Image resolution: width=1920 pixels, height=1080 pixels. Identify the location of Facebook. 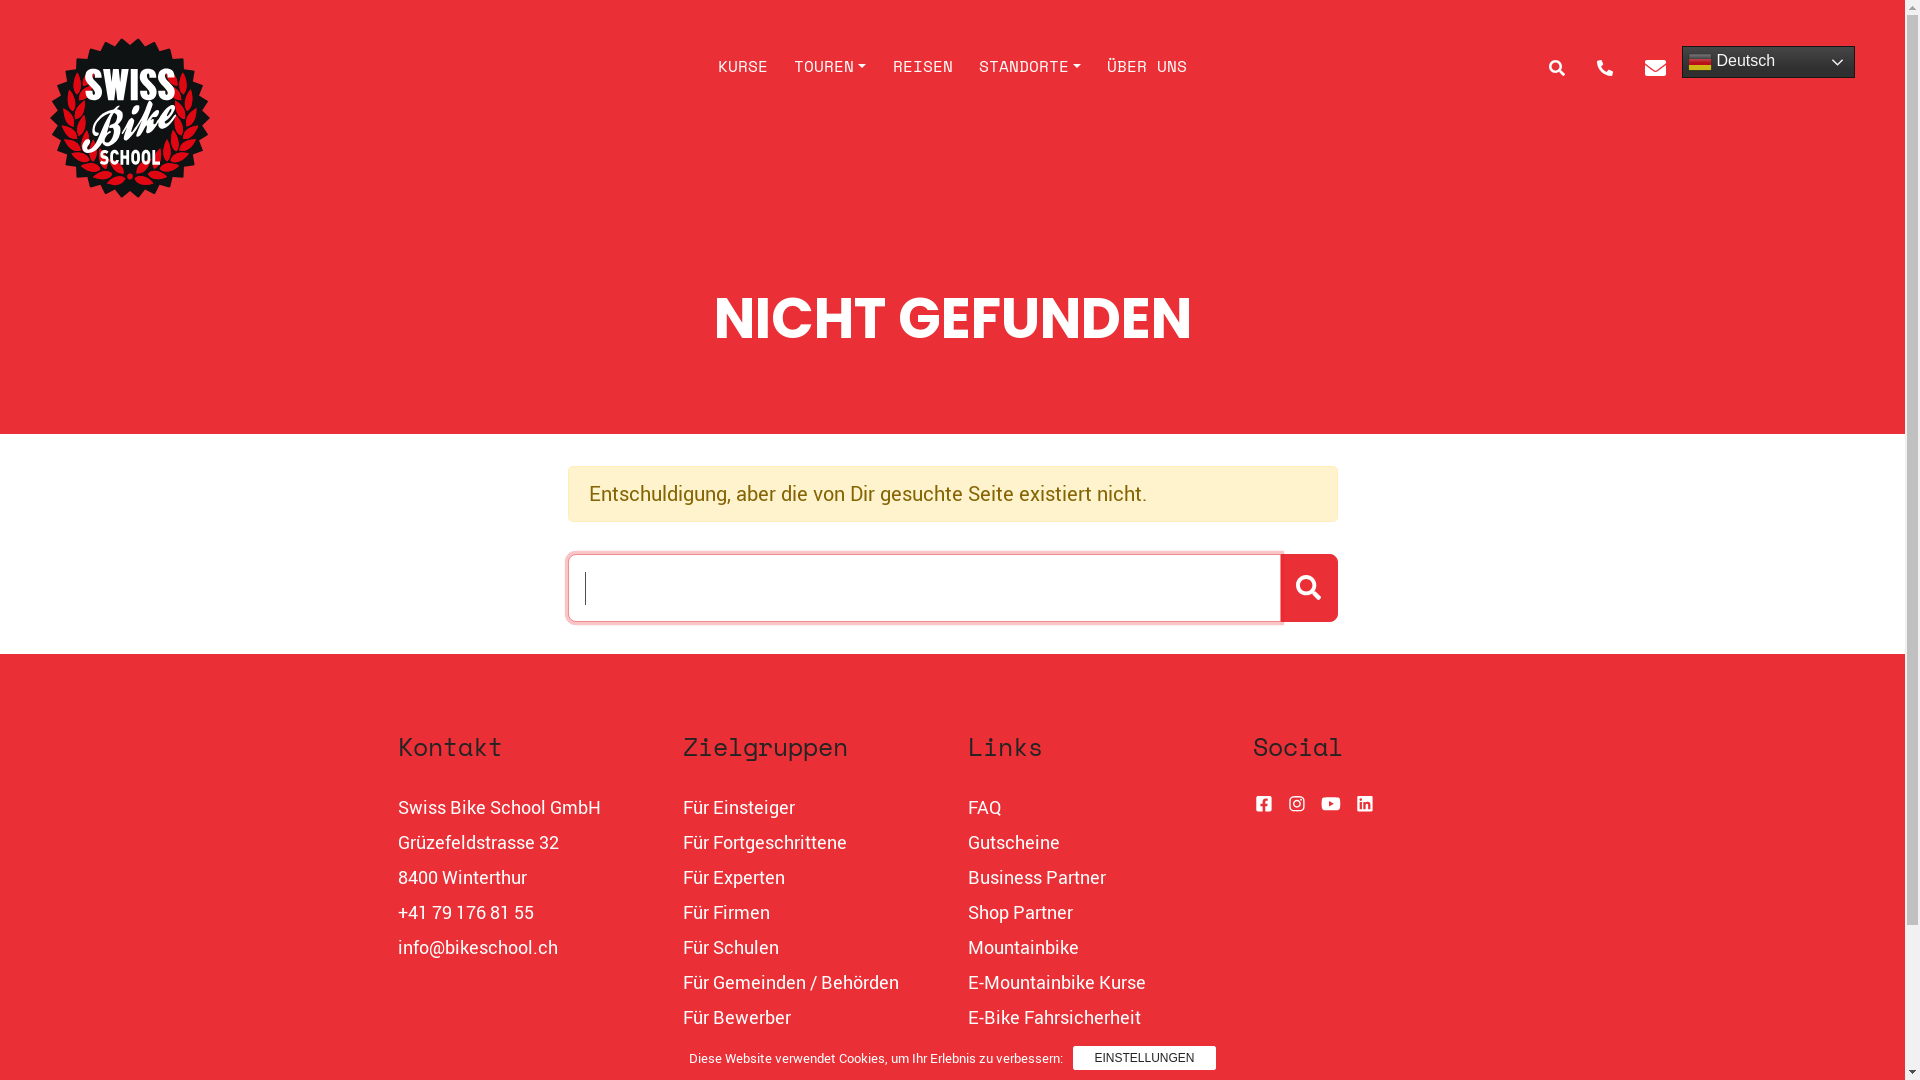
(1263, 803).